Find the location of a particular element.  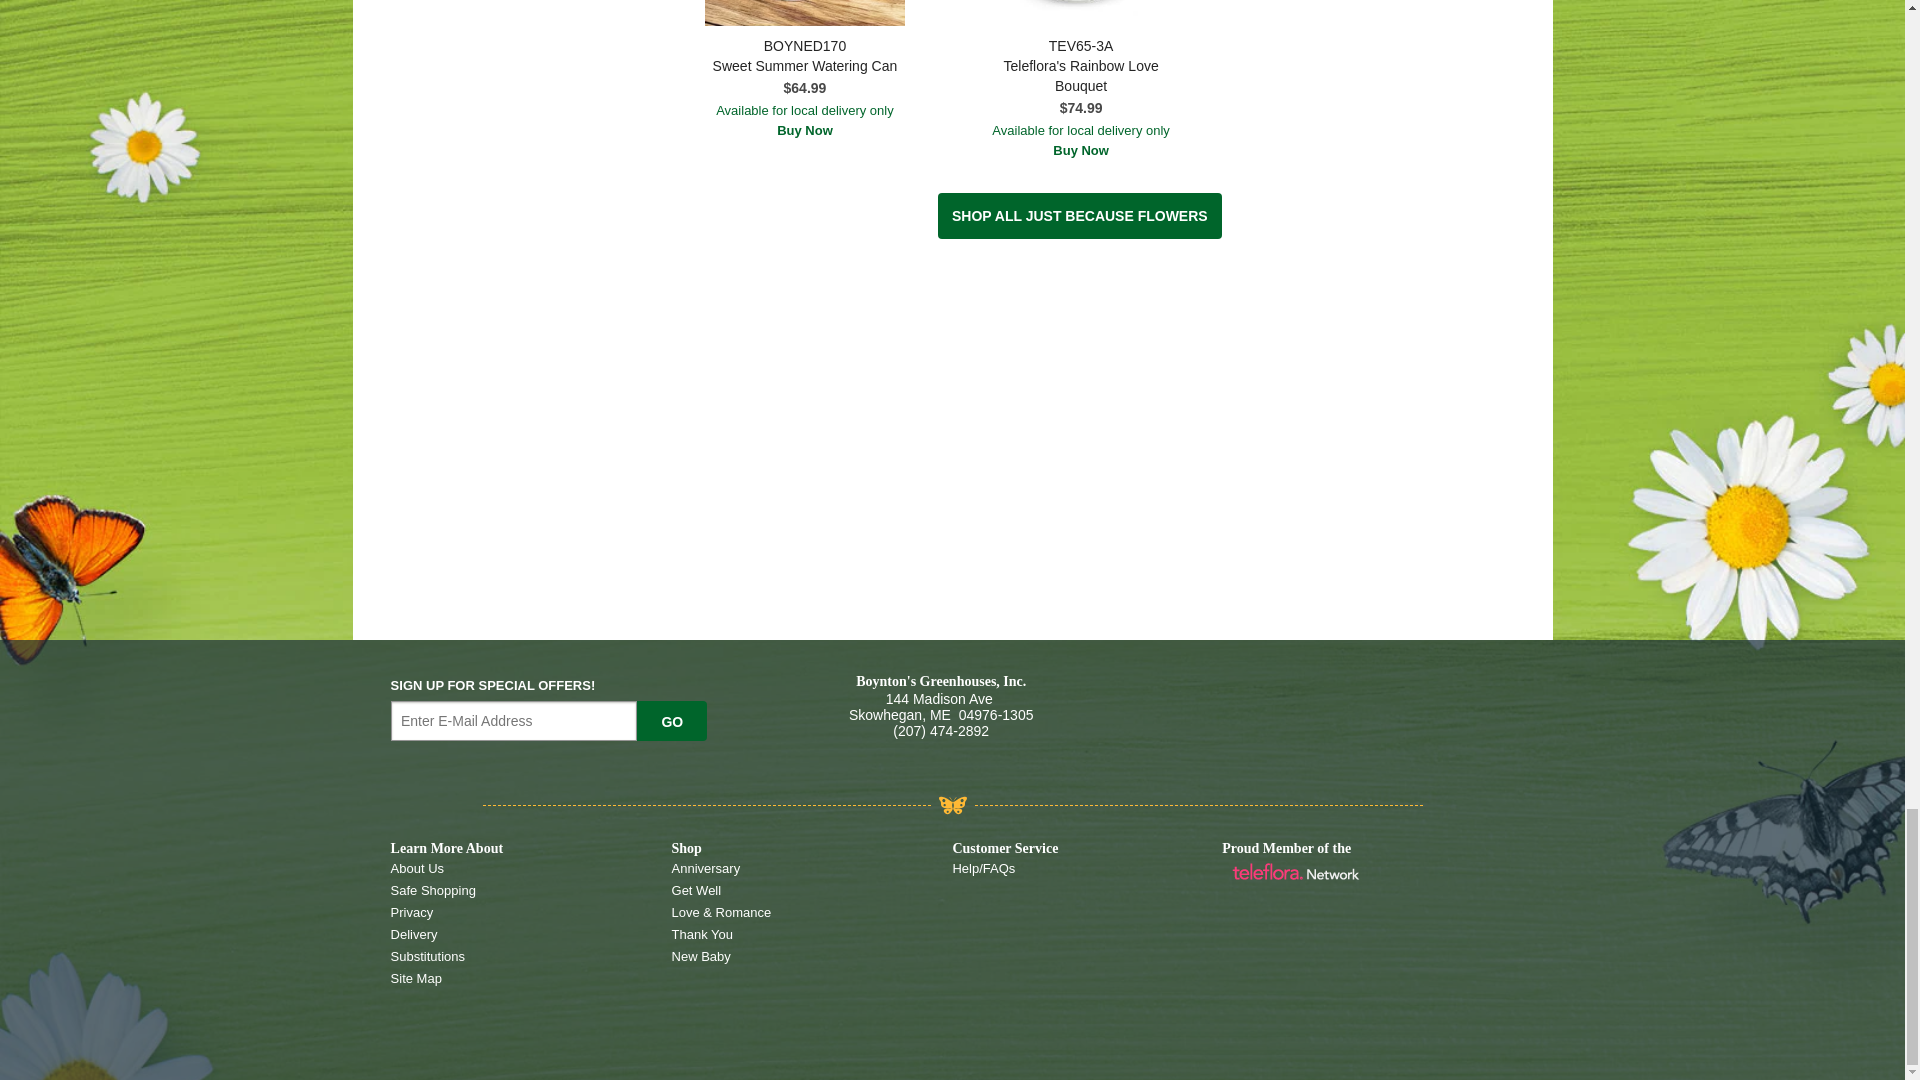

Go is located at coordinates (672, 720).